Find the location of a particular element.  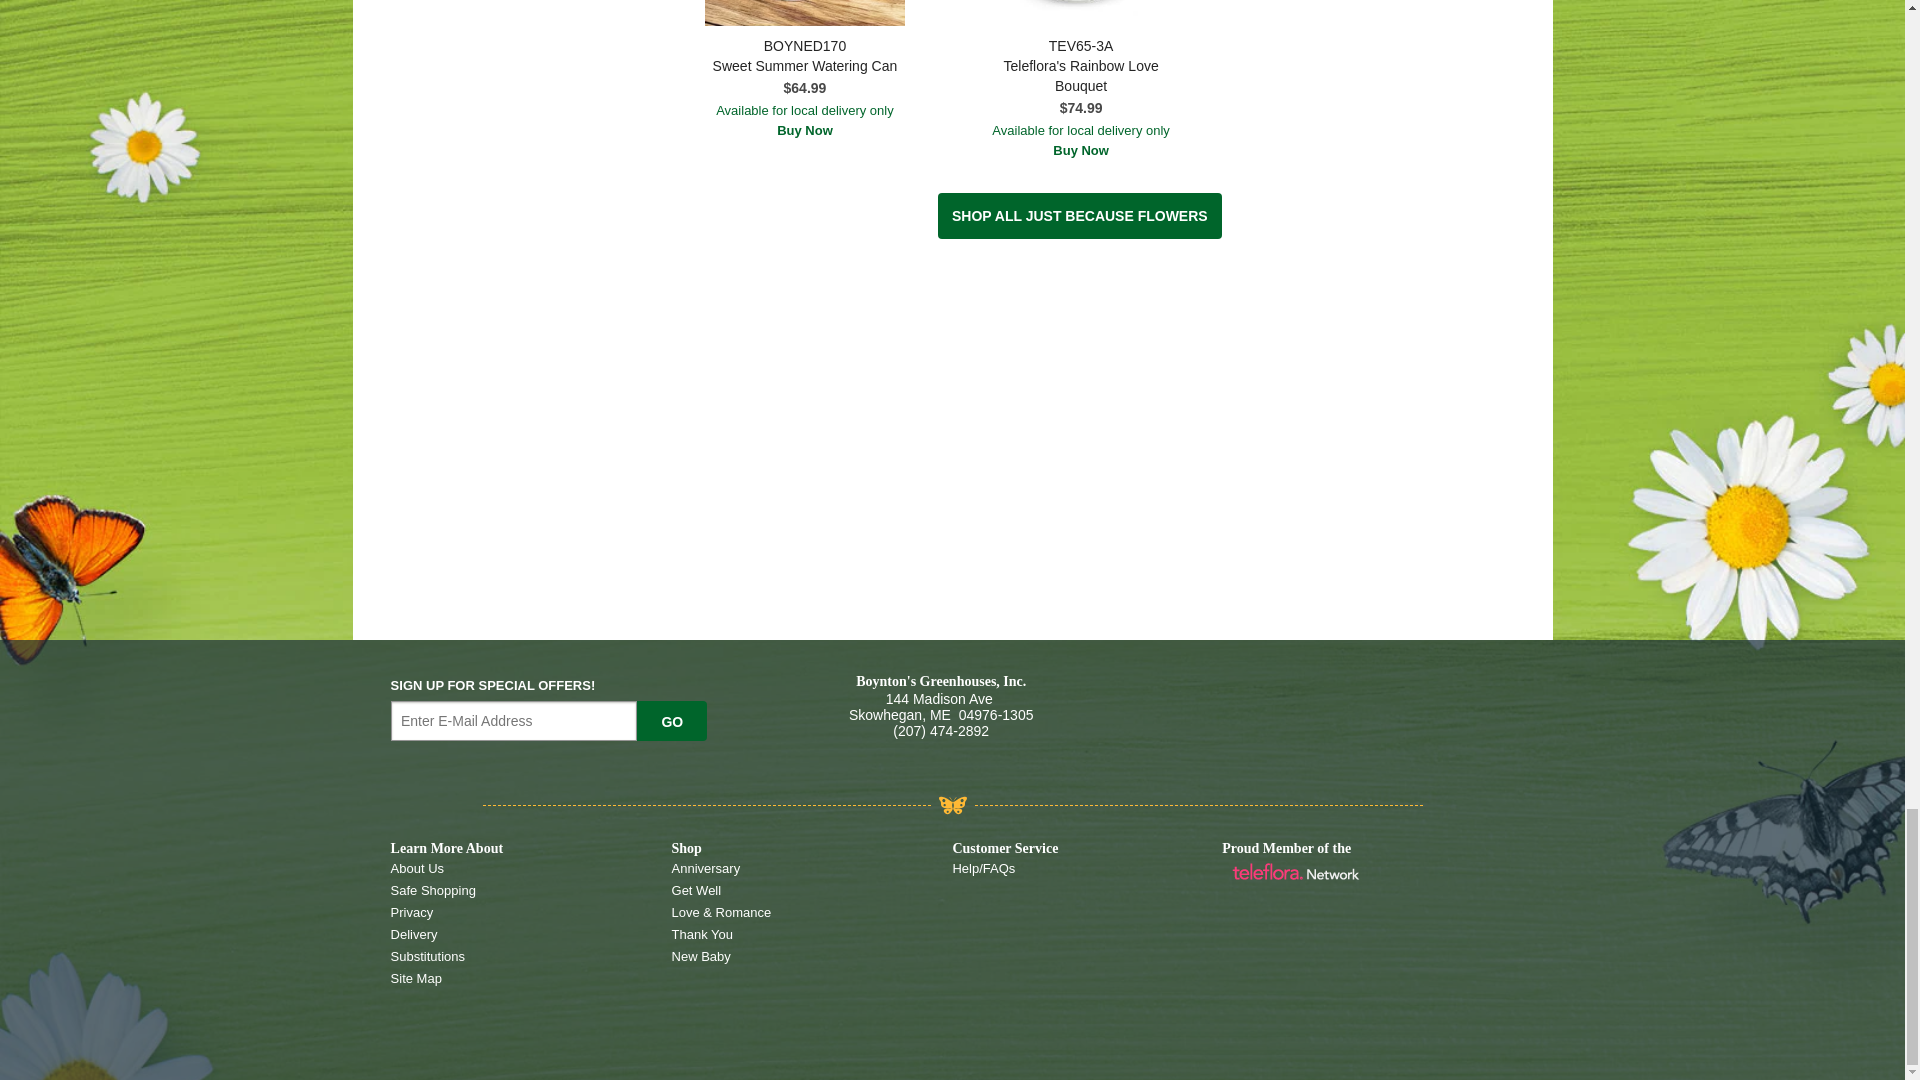

Go is located at coordinates (672, 720).